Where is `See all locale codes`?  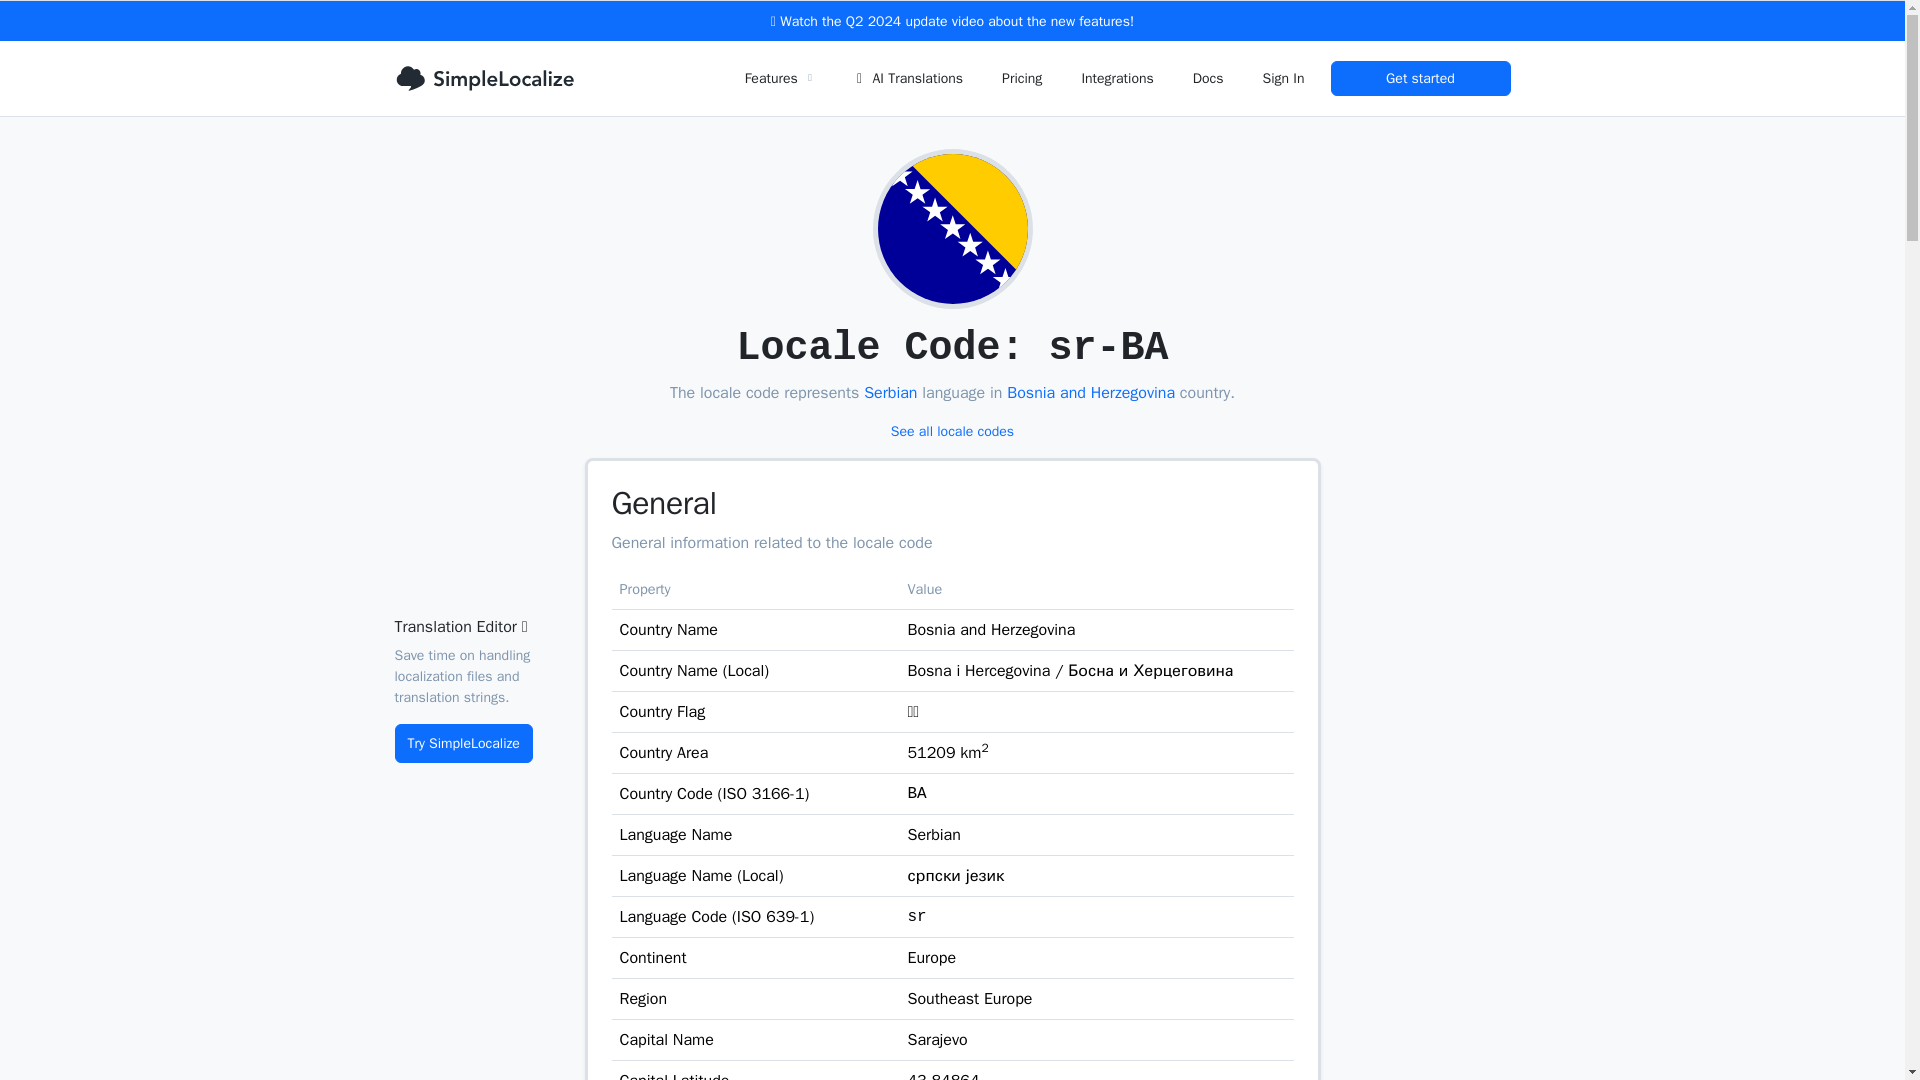 See all locale codes is located at coordinates (952, 431).